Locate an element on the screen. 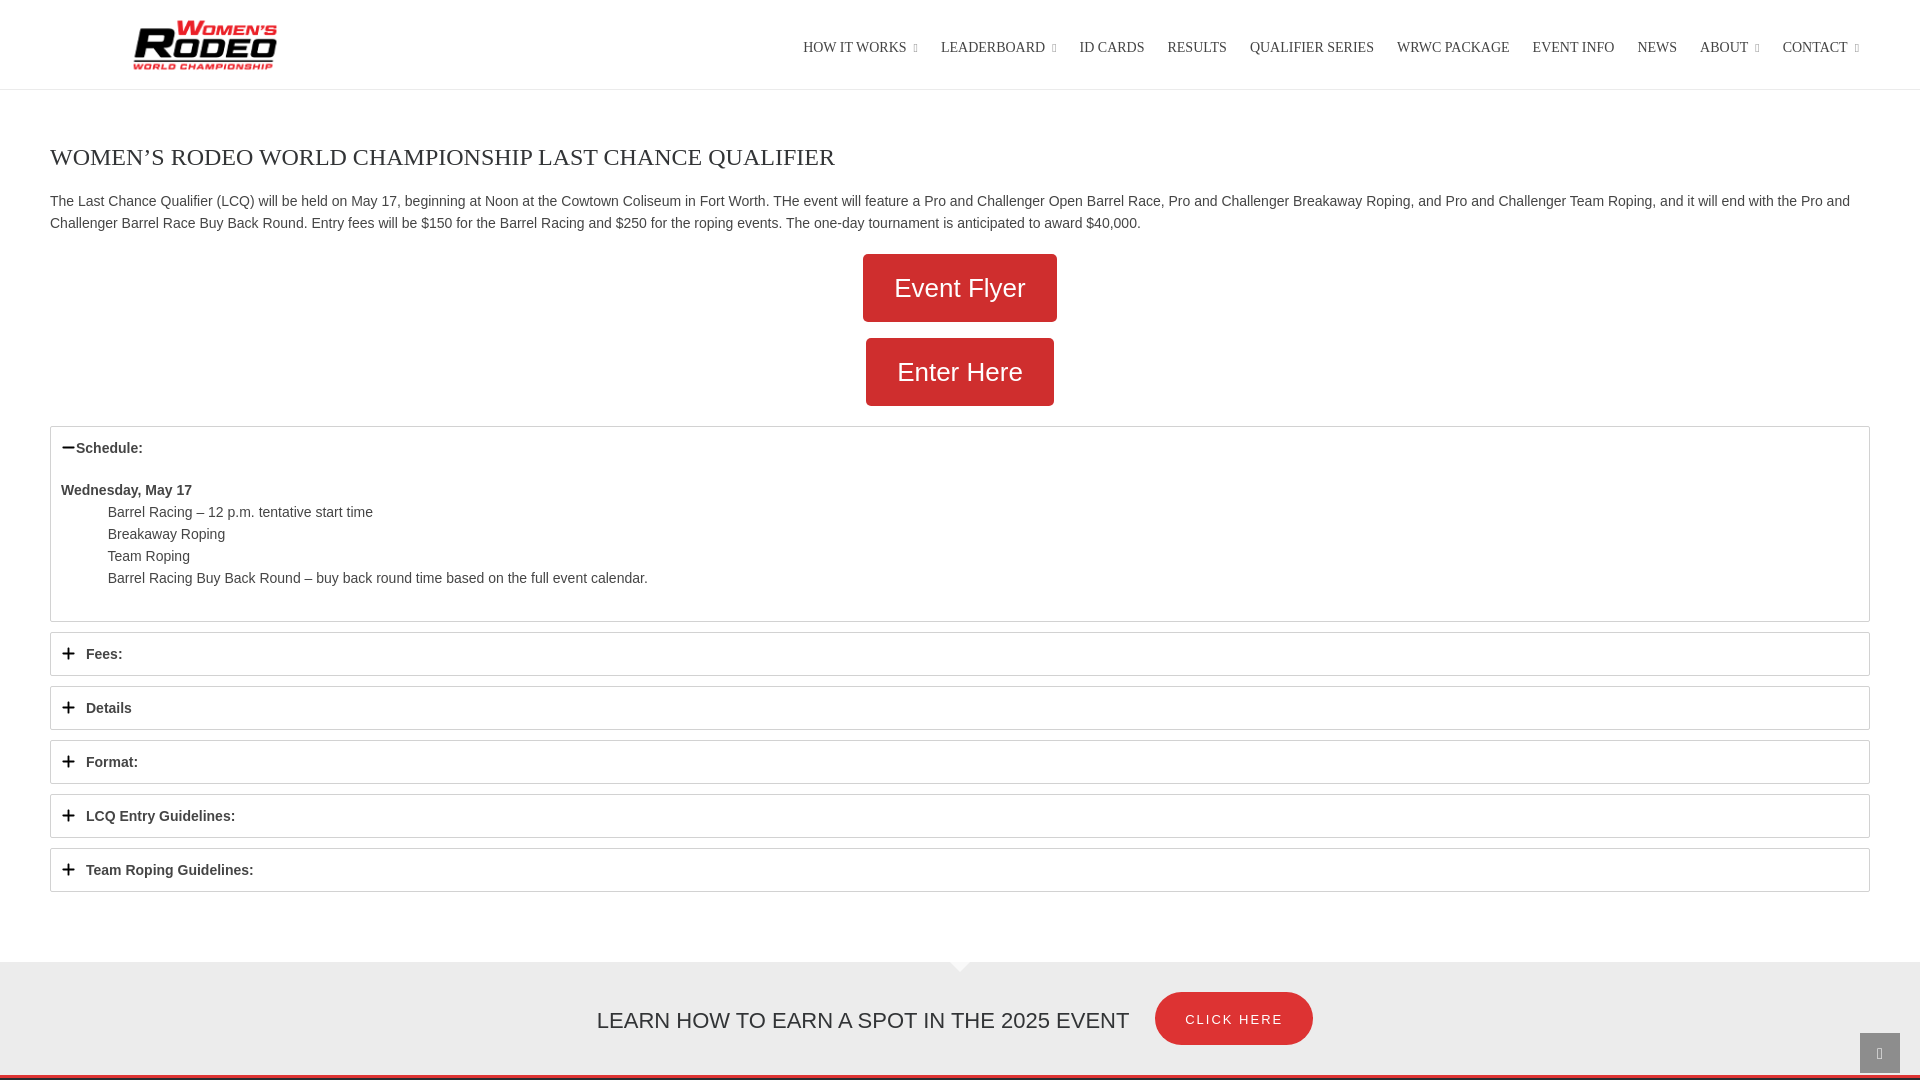 This screenshot has height=1080, width=1920. ABOUT is located at coordinates (1730, 44).